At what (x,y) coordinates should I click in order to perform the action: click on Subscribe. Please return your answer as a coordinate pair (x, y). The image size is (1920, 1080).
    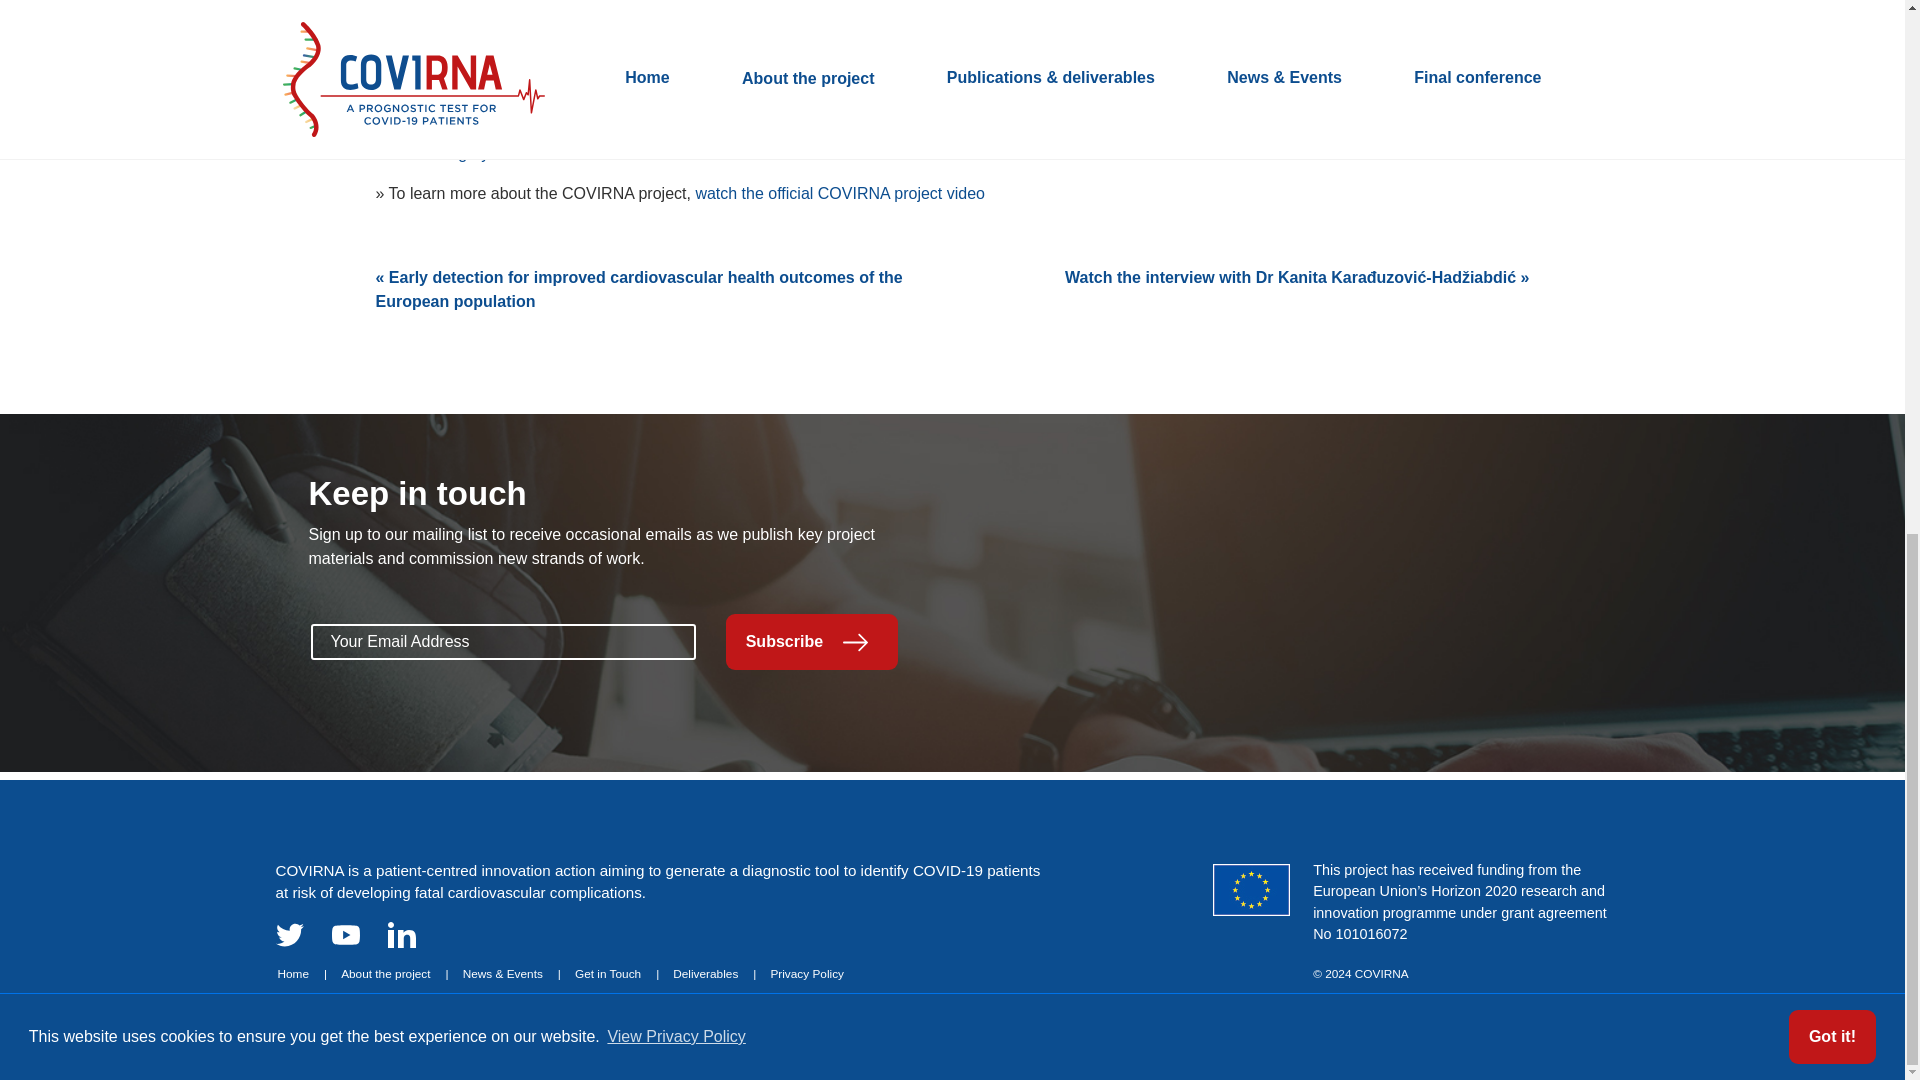
    Looking at the image, I should click on (812, 641).